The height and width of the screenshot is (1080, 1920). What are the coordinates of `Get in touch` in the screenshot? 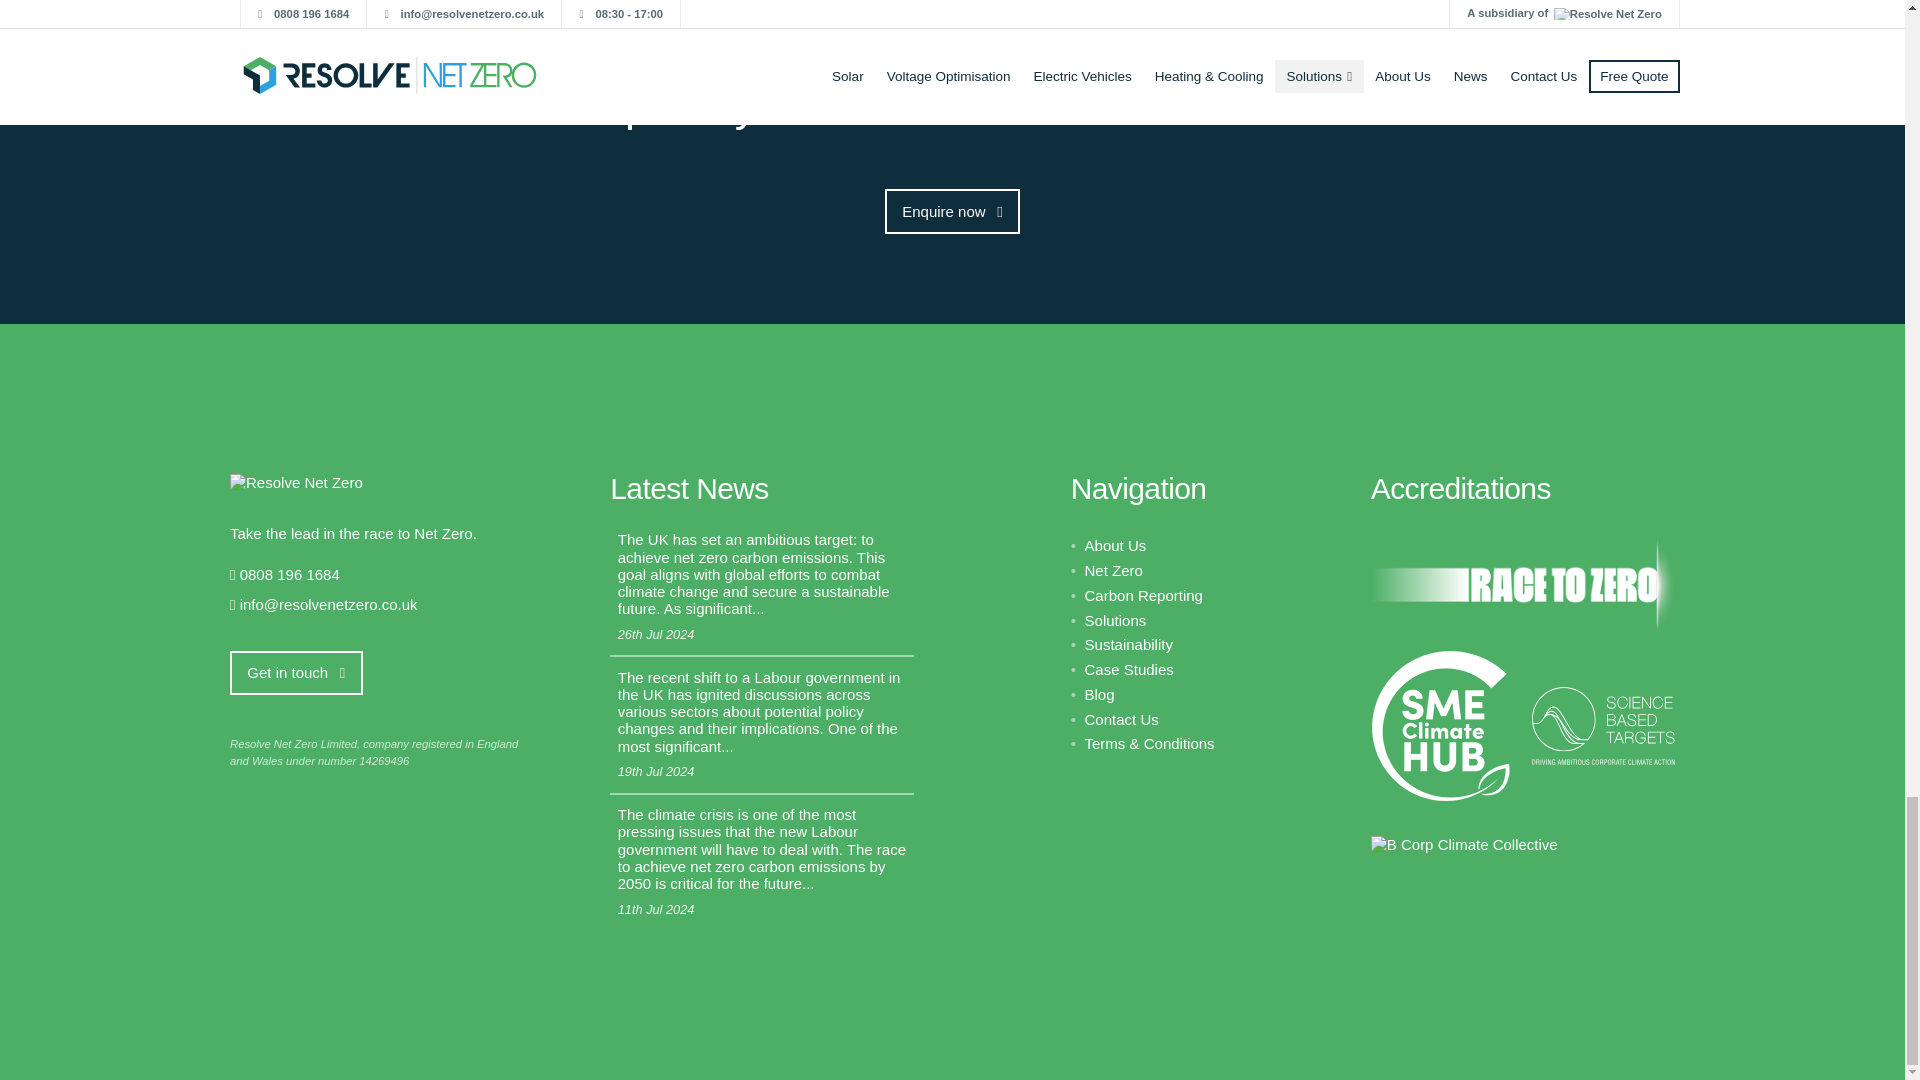 It's located at (296, 673).